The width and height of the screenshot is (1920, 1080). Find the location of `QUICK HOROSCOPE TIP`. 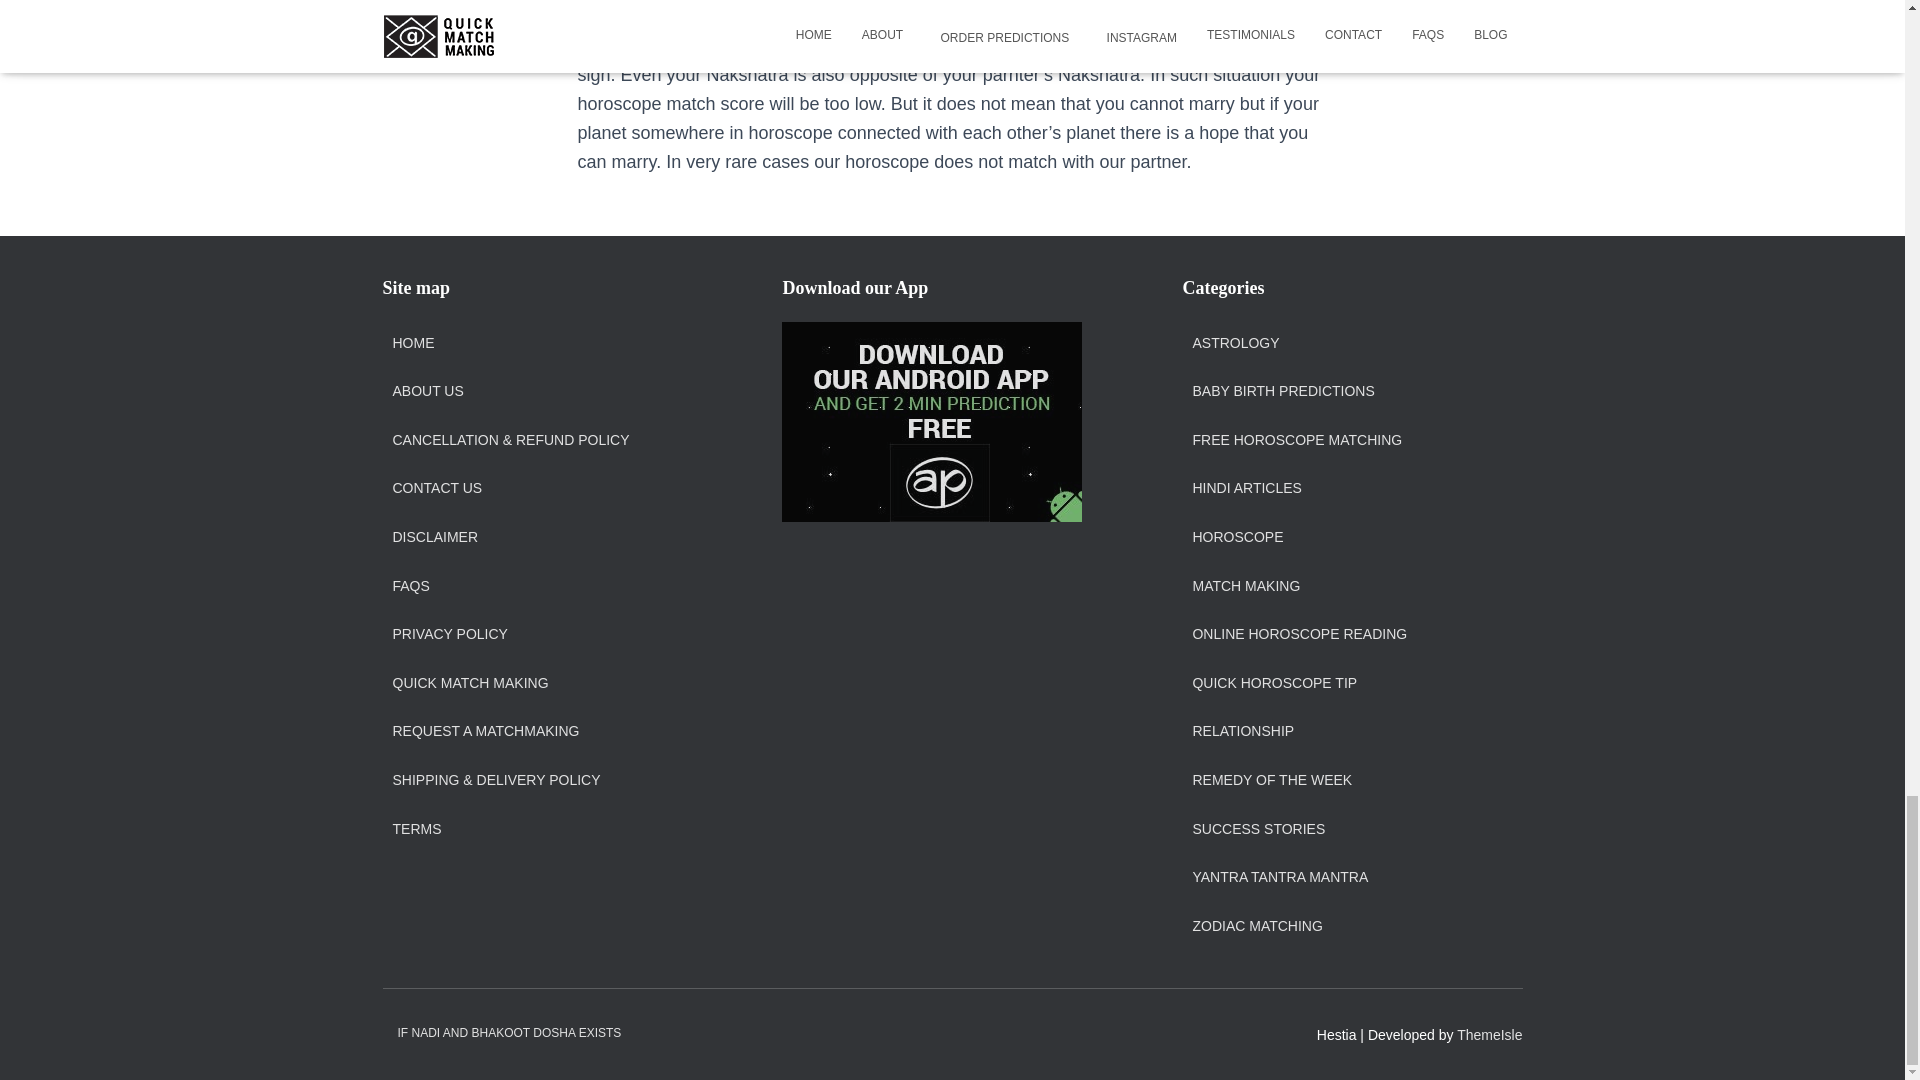

QUICK HOROSCOPE TIP is located at coordinates (1274, 684).